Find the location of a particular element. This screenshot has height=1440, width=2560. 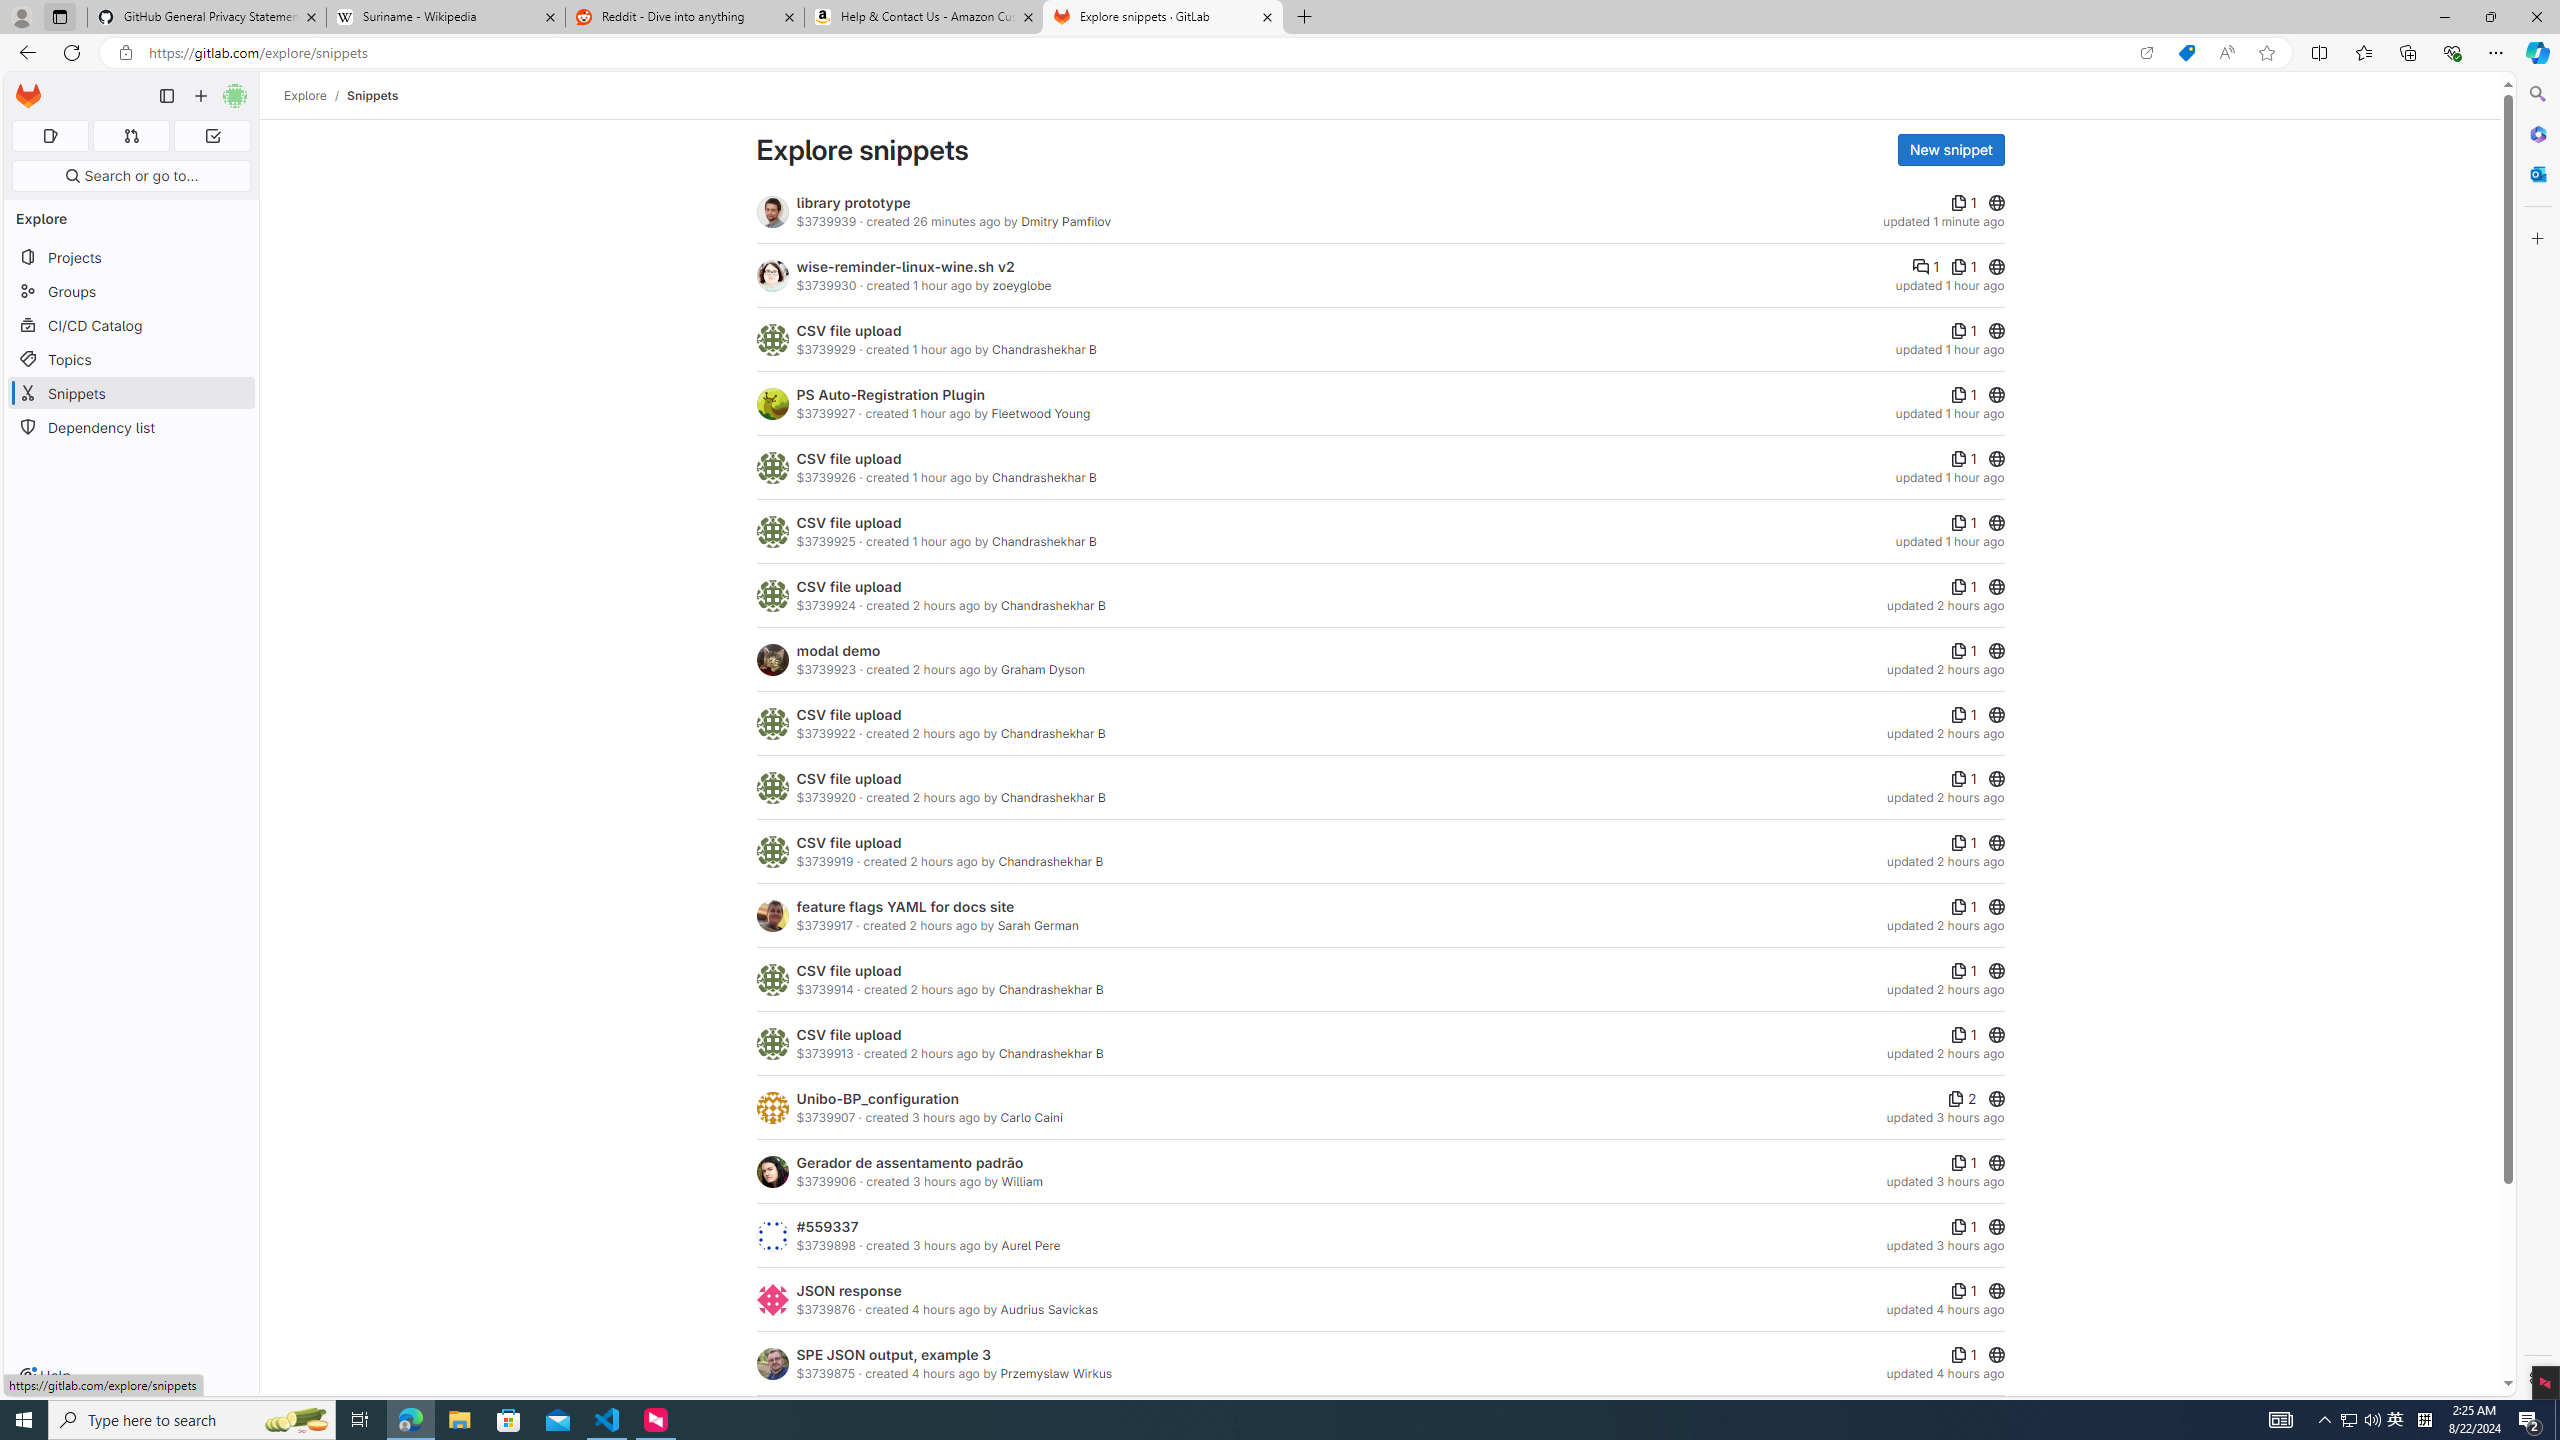

GitHub General Privacy Statement - GitHub Docs is located at coordinates (207, 17).